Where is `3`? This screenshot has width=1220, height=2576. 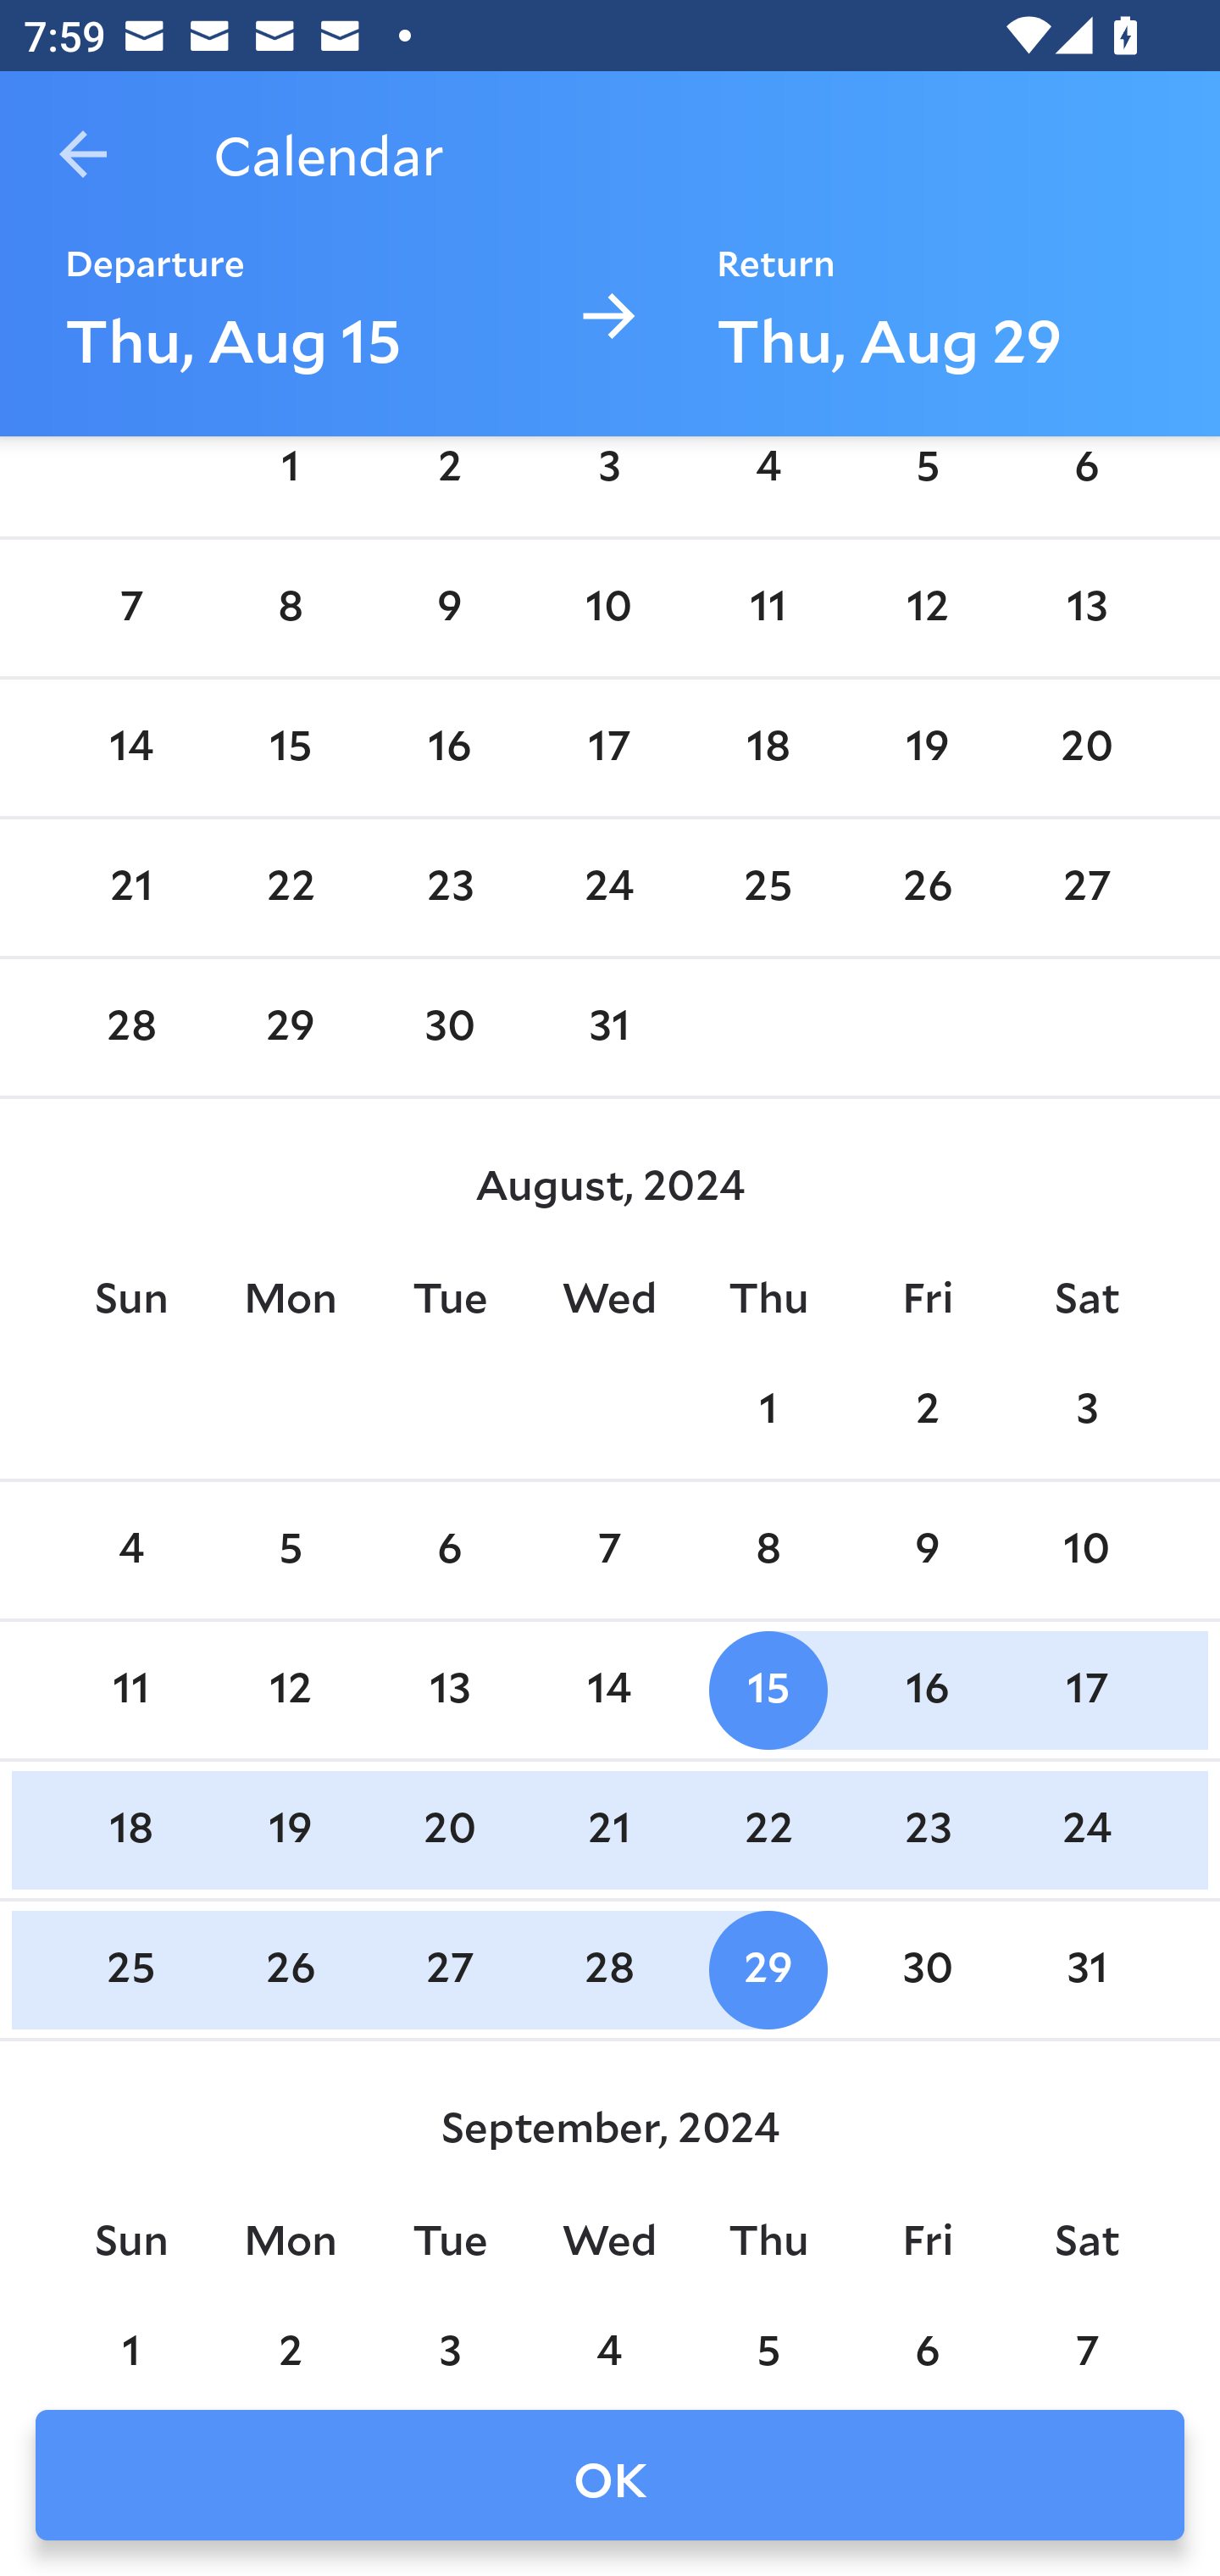
3 is located at coordinates (1086, 1412).